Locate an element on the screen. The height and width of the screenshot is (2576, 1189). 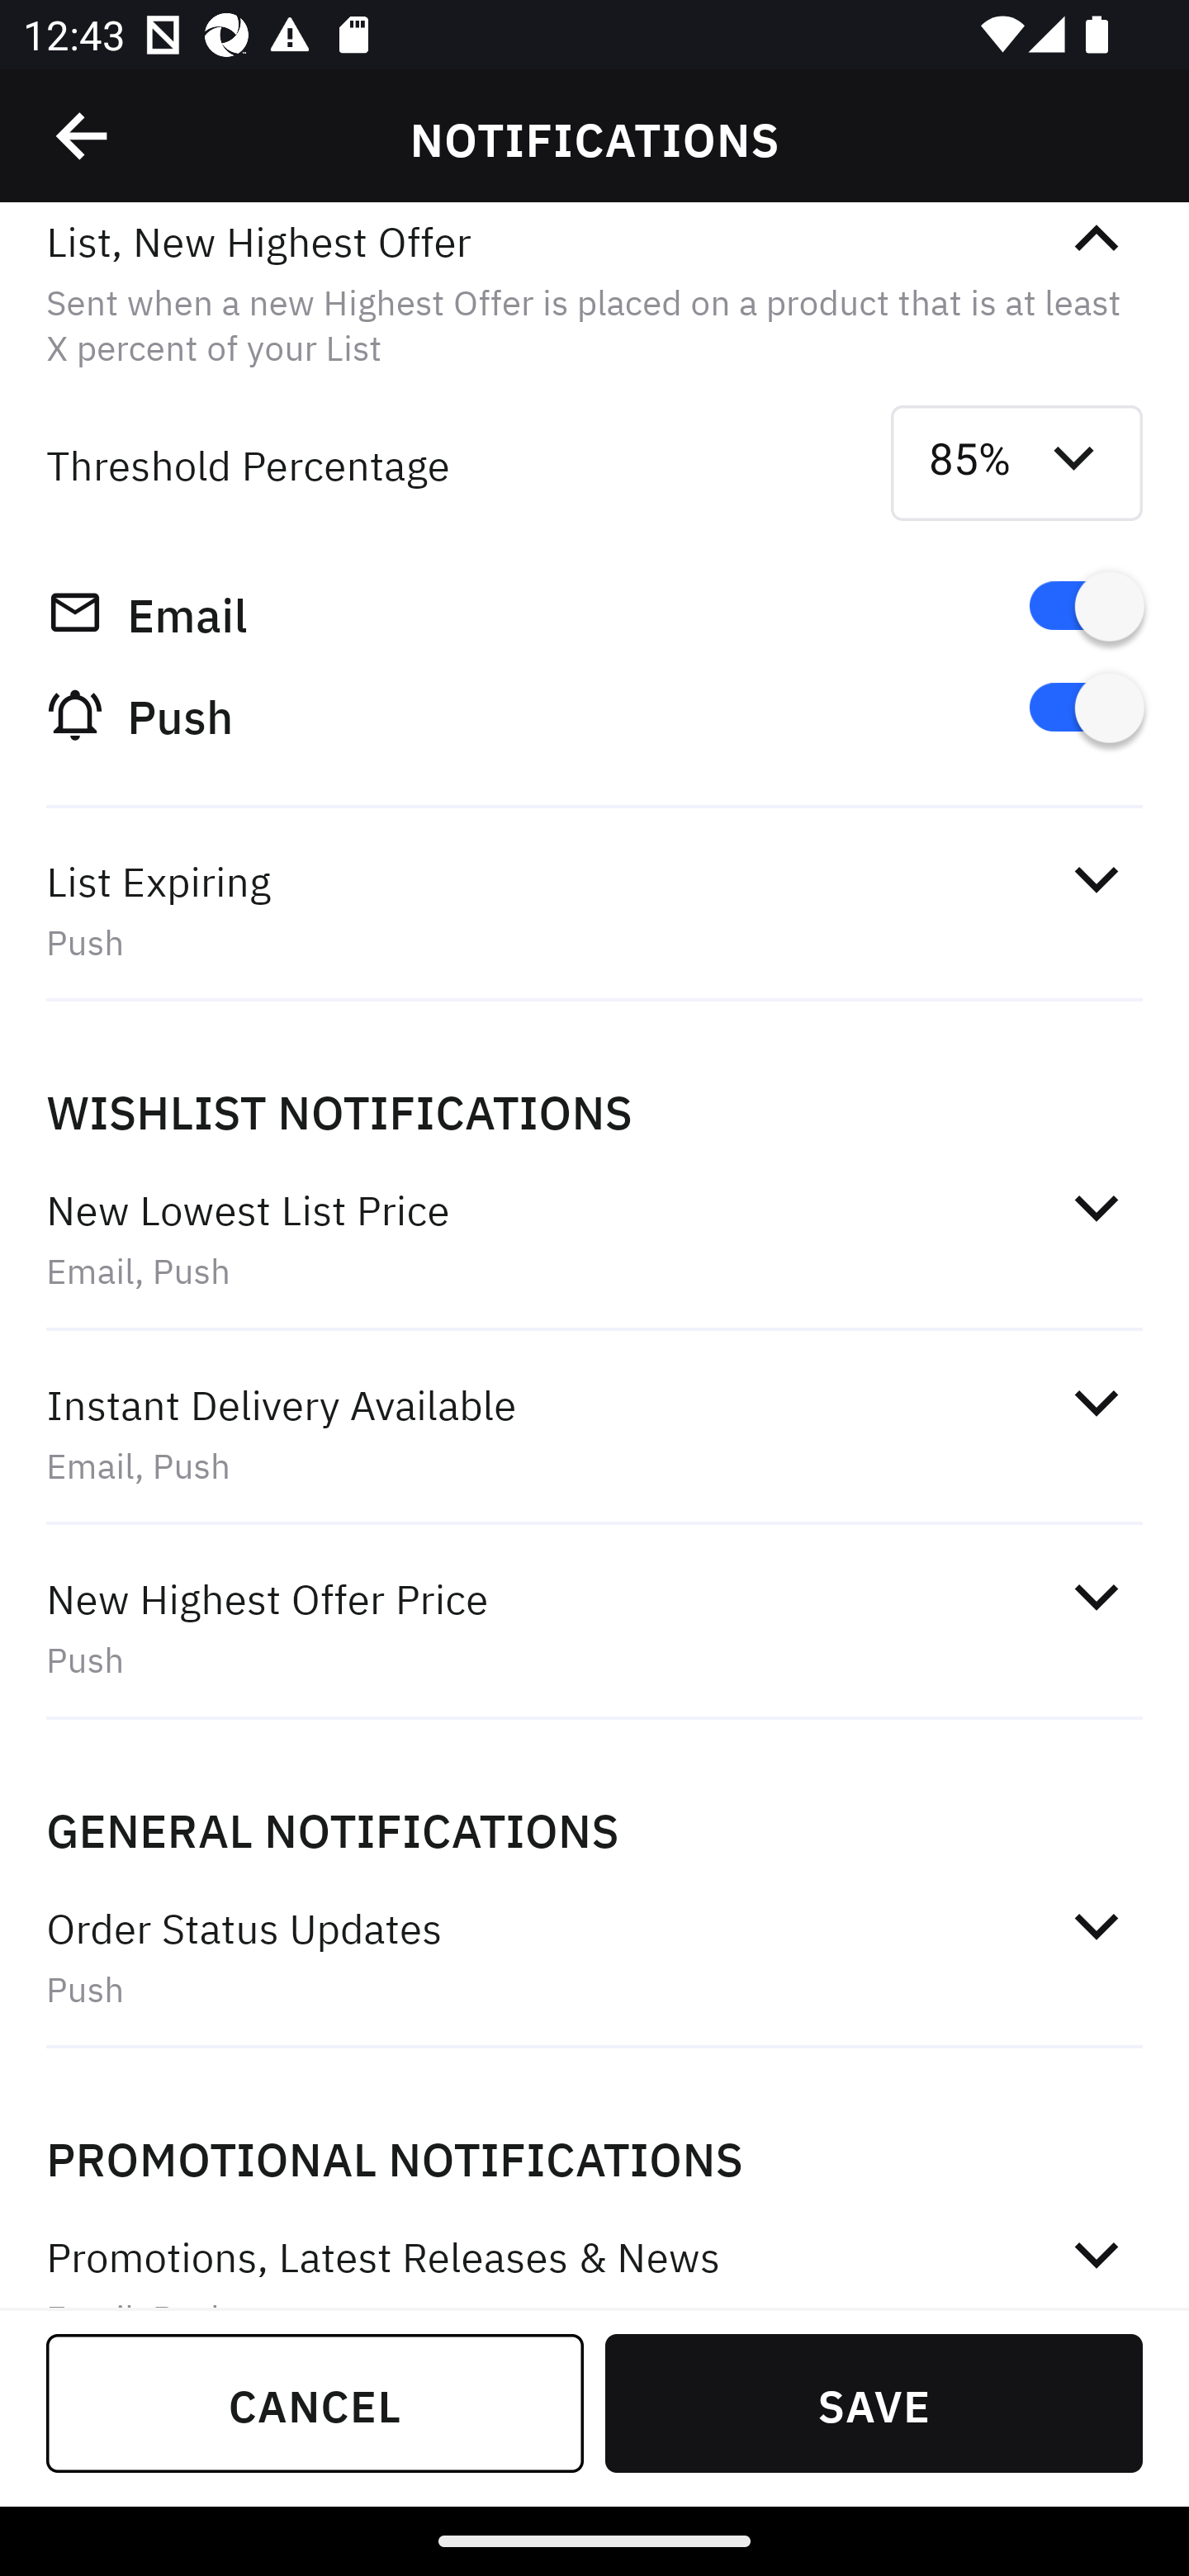
Instant Delivery Available  Email, Push is located at coordinates (594, 1433).